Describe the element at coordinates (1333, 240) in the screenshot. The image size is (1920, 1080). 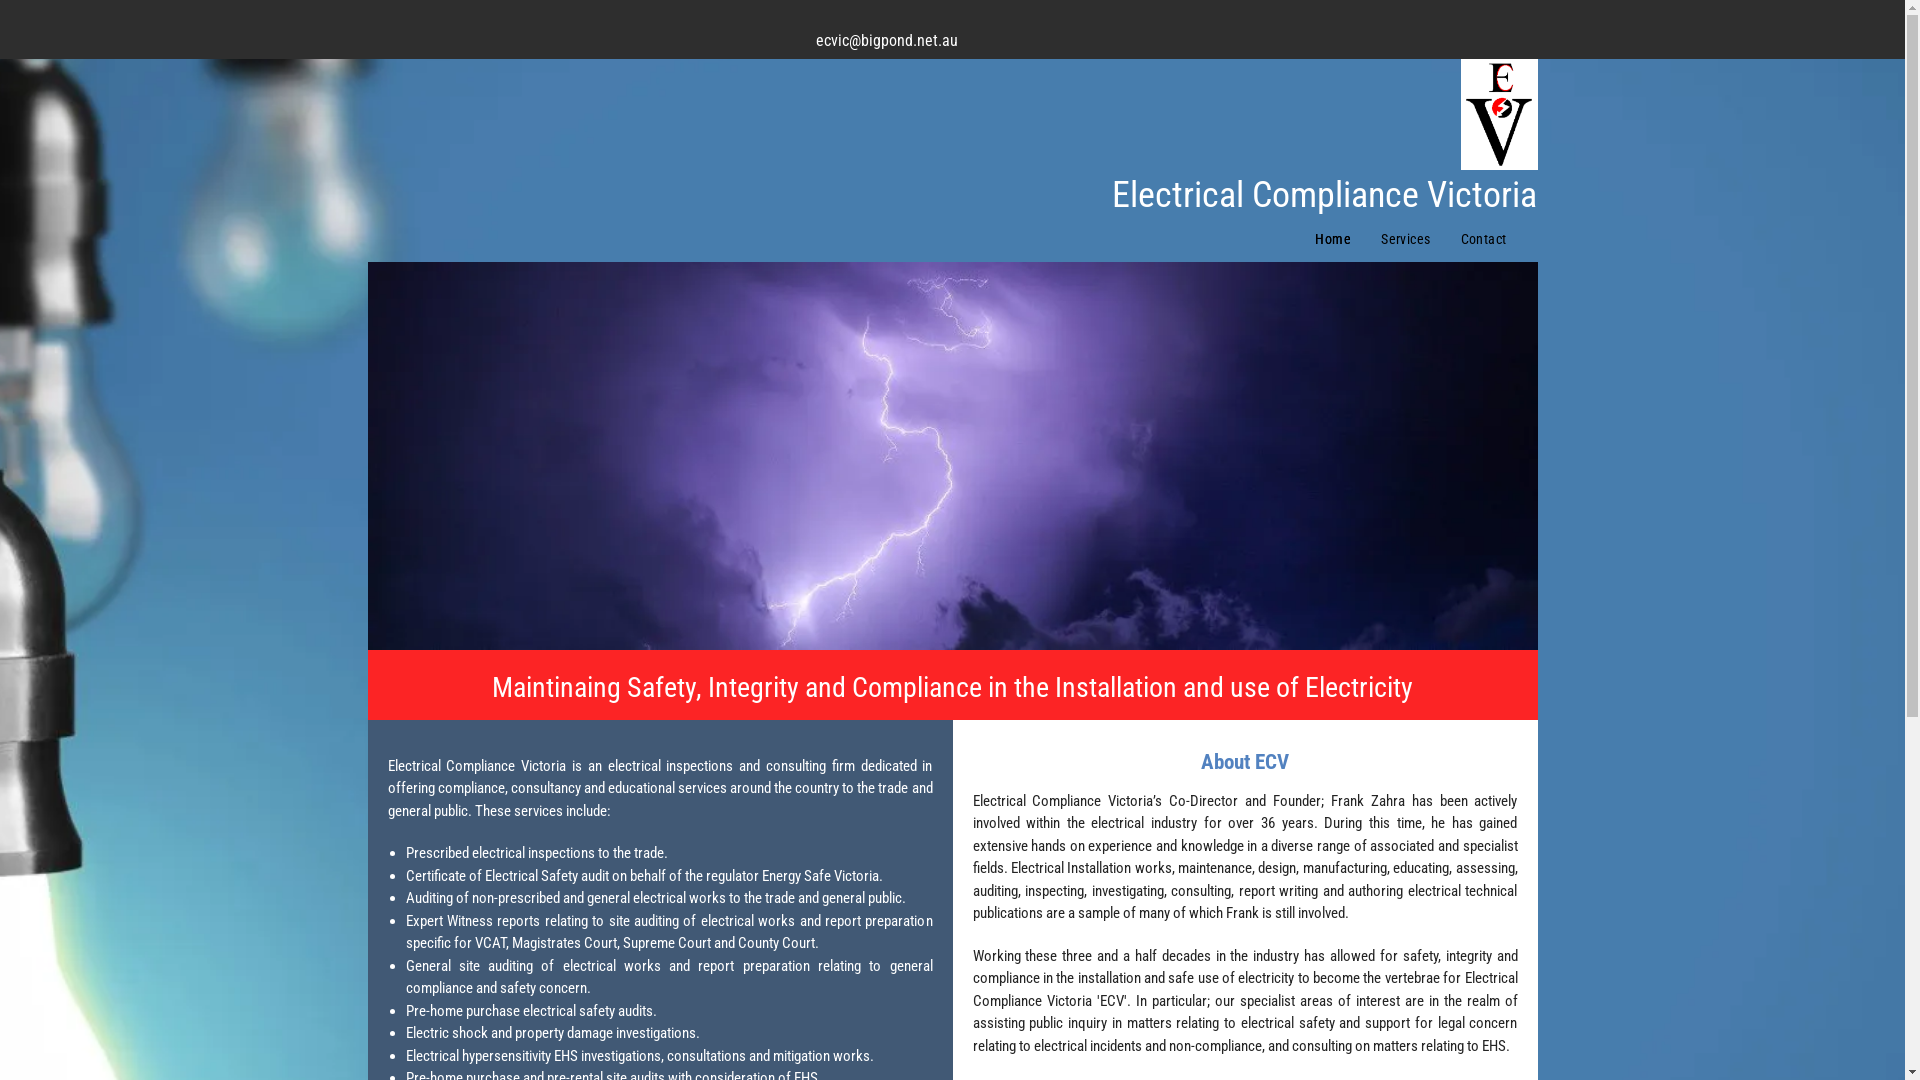
I see `Home` at that location.